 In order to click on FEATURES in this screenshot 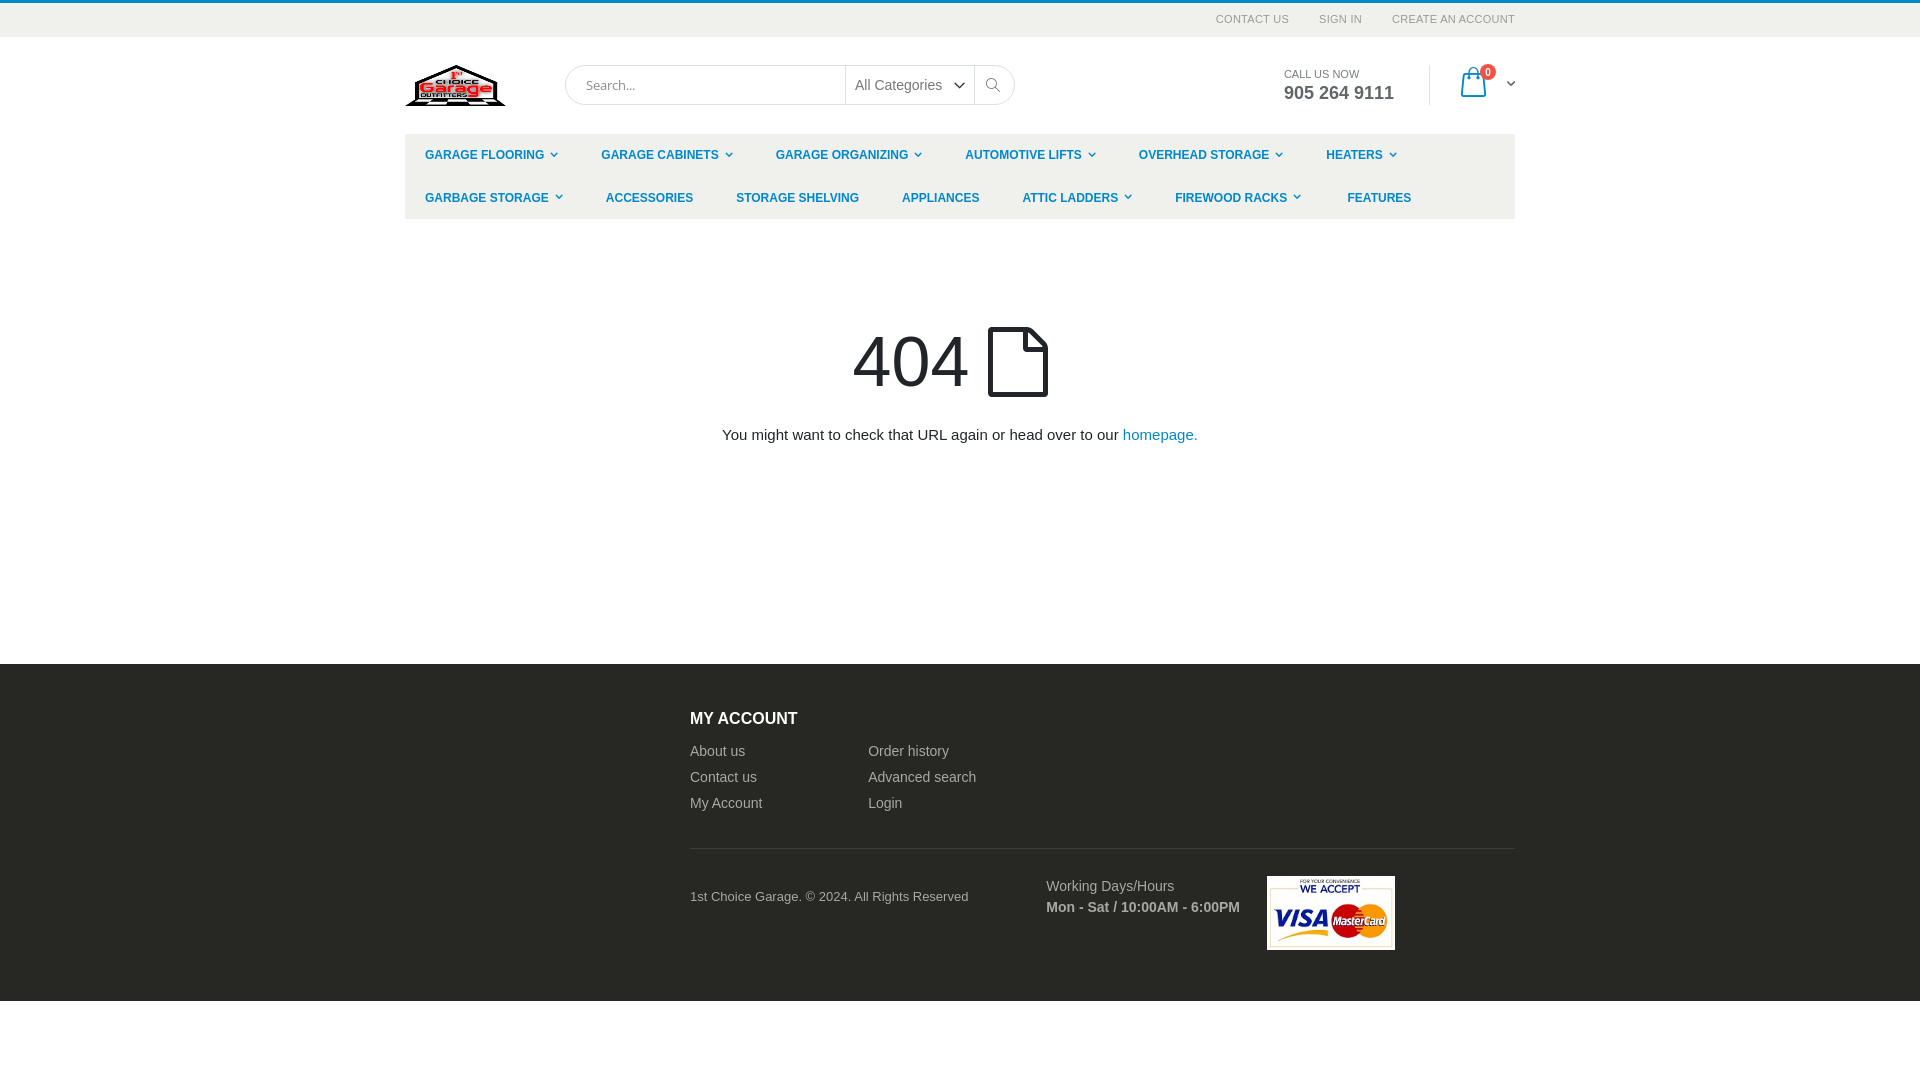, I will do `click(1380, 198)`.